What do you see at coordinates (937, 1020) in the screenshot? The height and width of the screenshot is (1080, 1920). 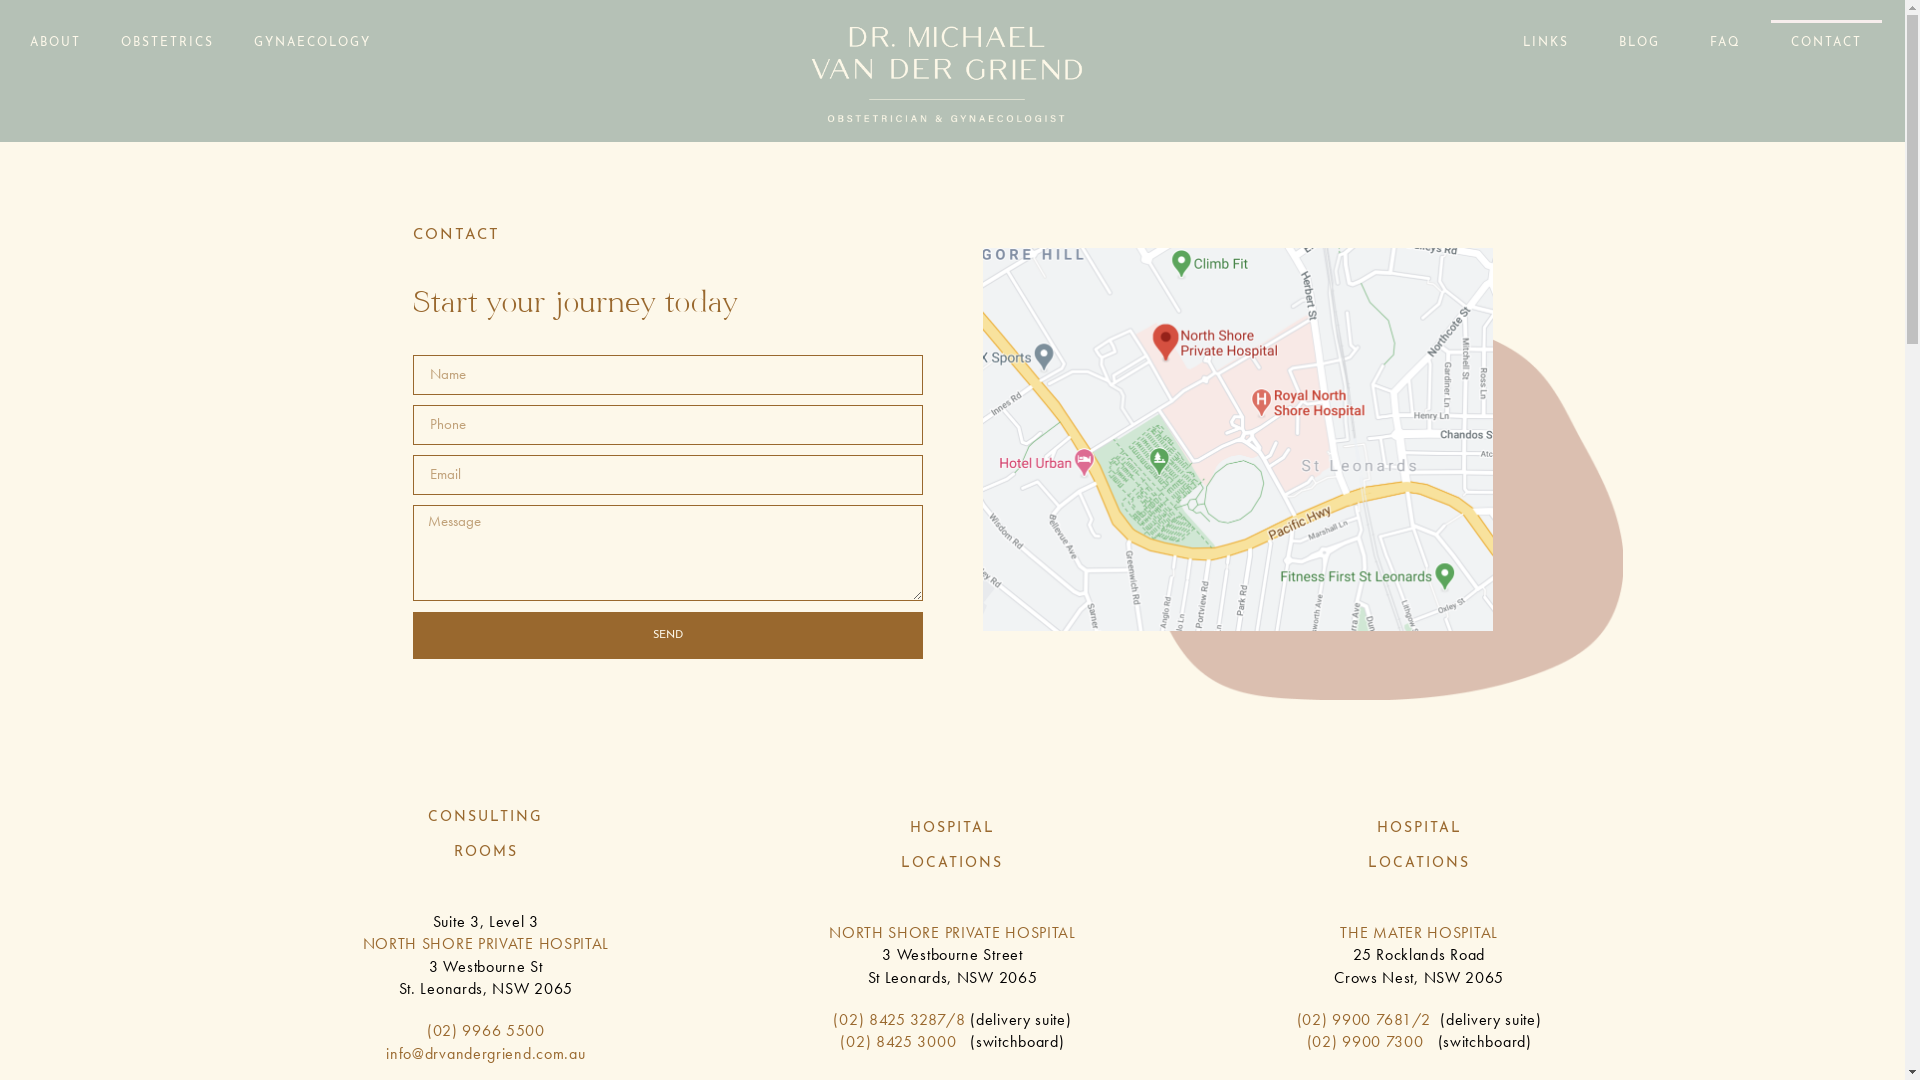 I see `3287/8` at bounding box center [937, 1020].